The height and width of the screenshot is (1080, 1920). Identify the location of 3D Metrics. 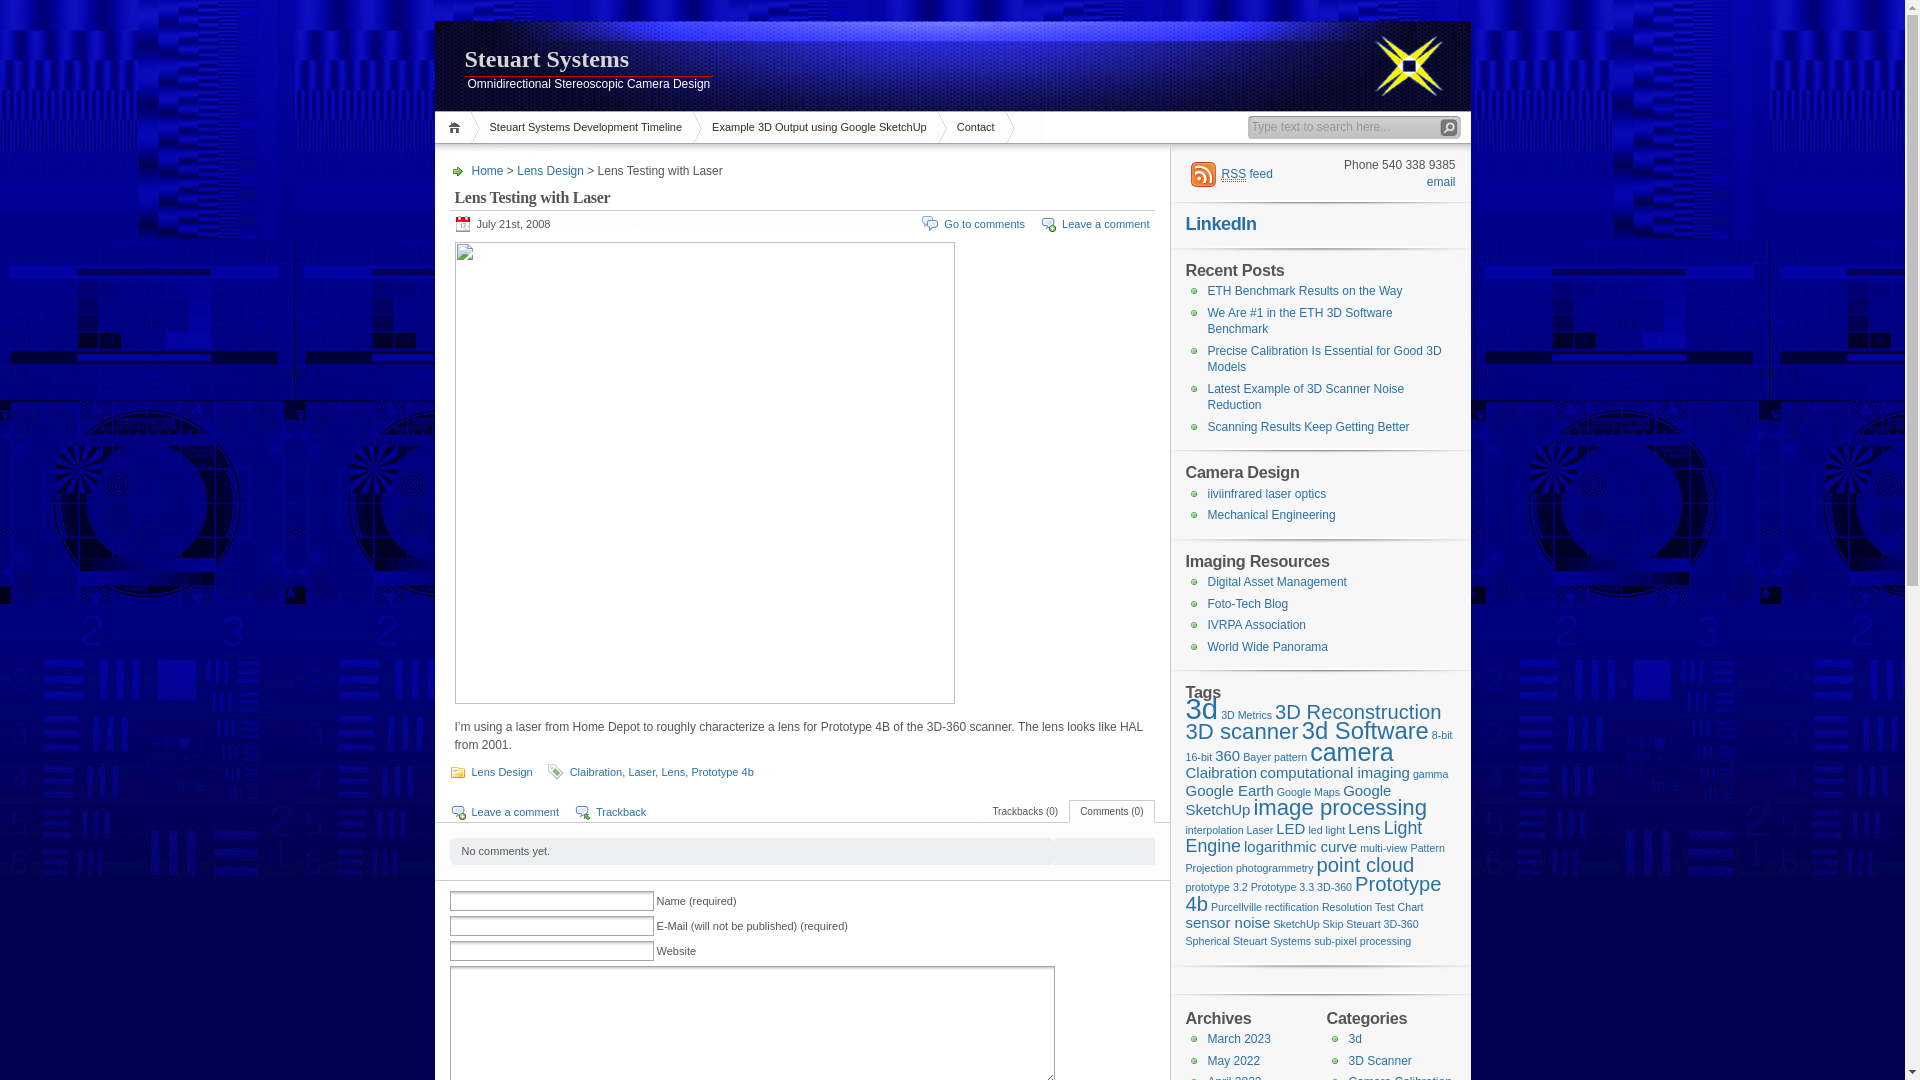
(1246, 715).